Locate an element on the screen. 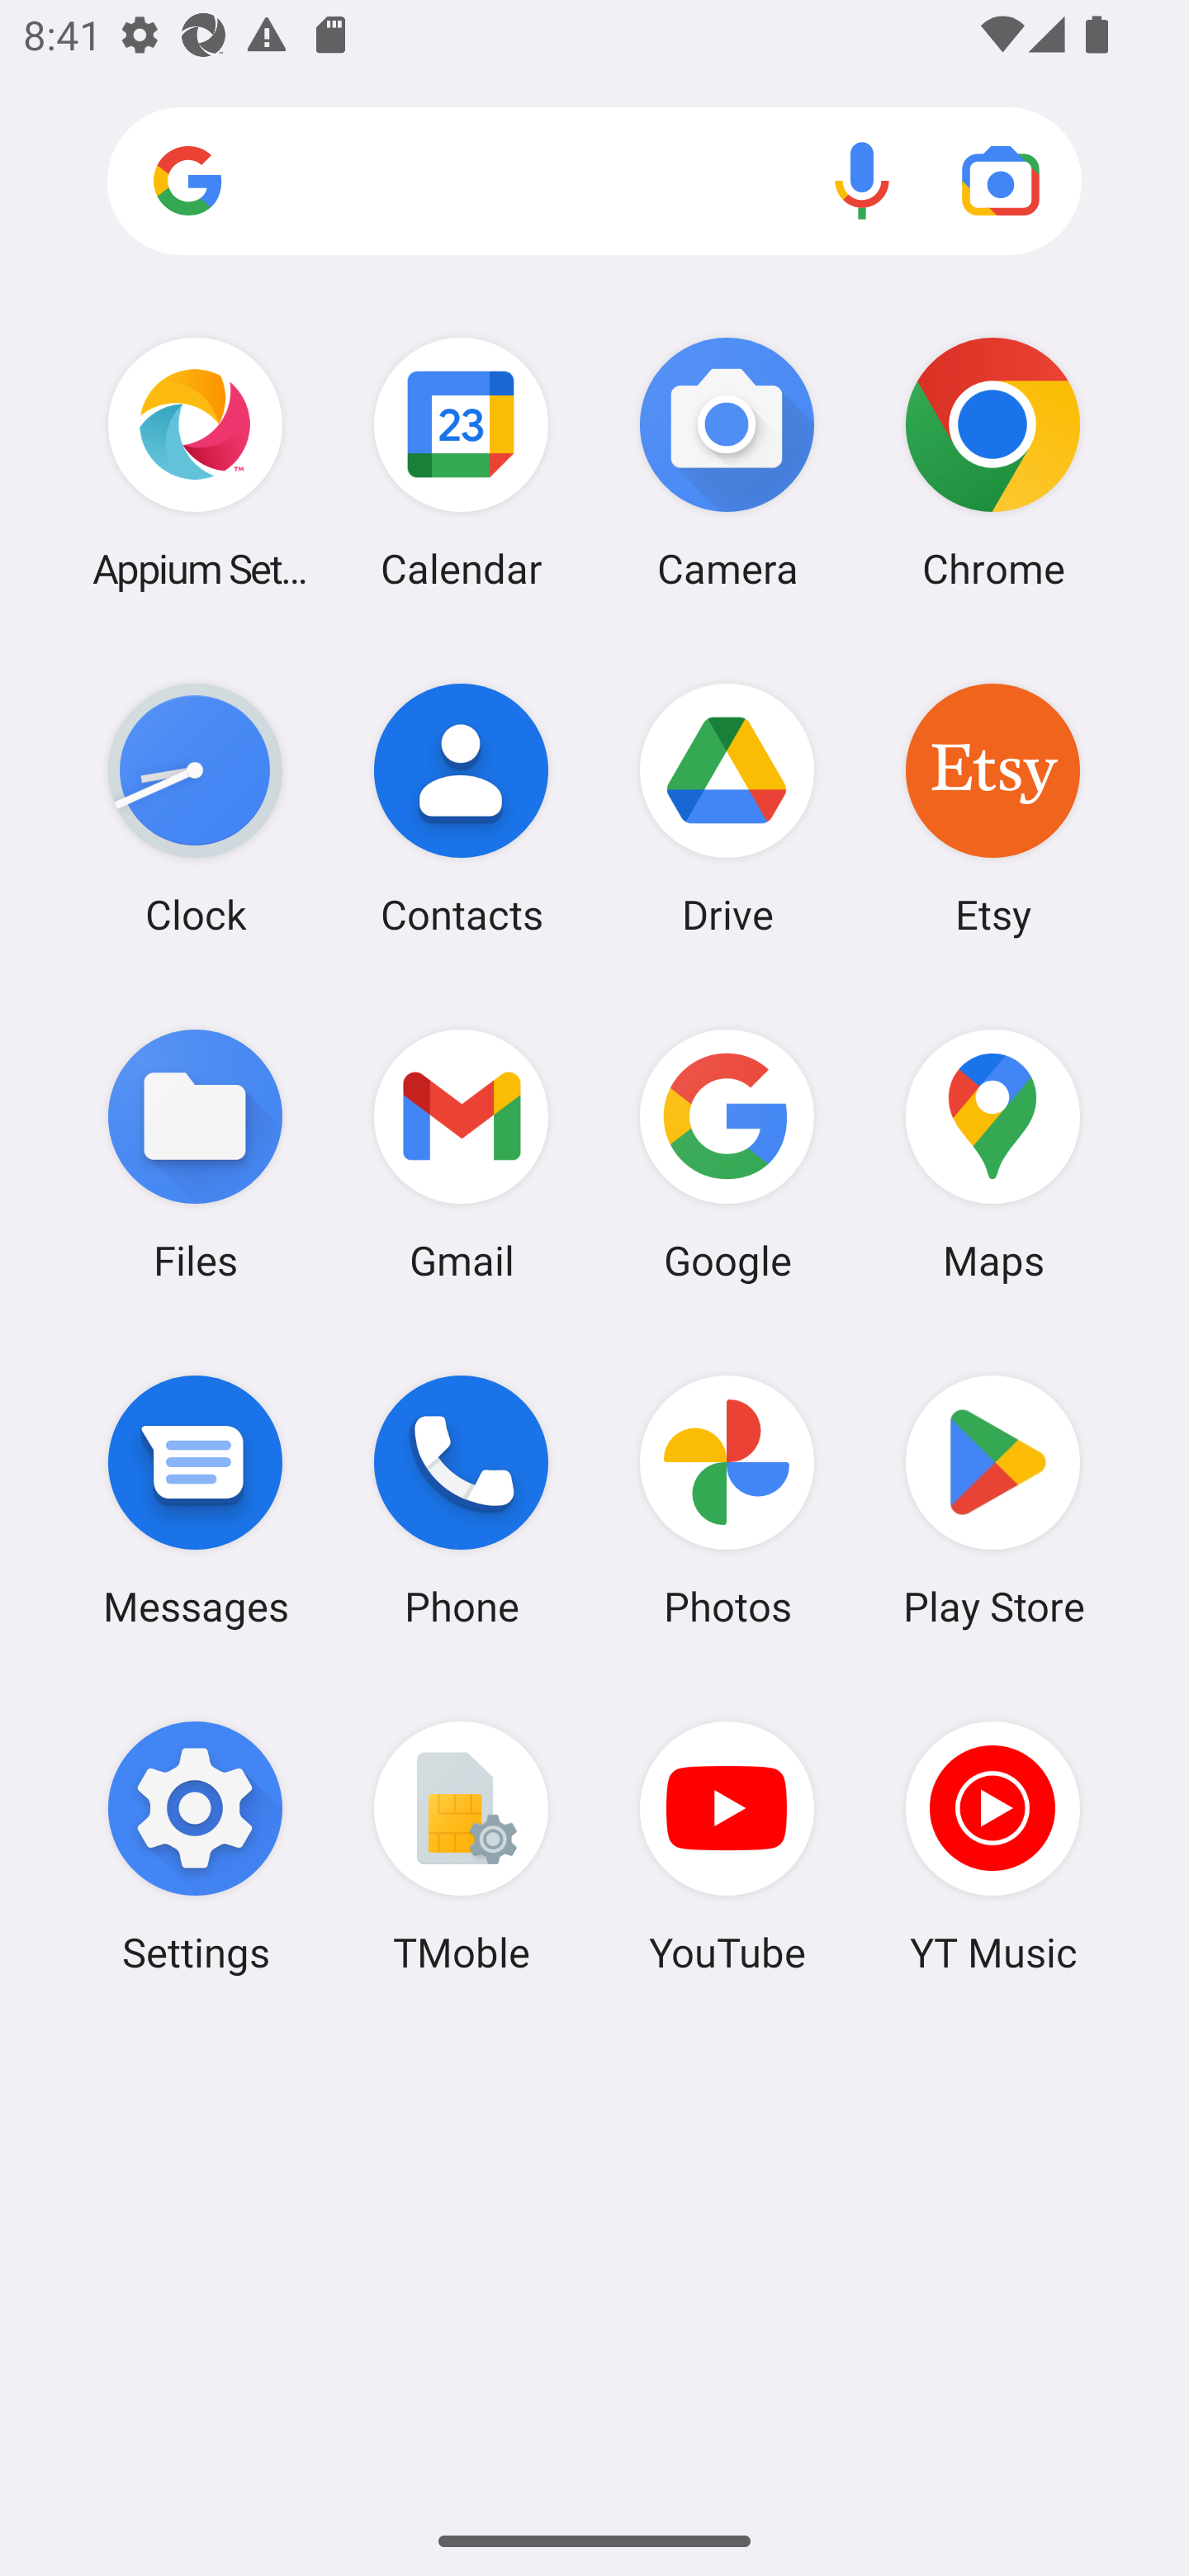 This screenshot has height=2576, width=1189. Files is located at coordinates (195, 1153).